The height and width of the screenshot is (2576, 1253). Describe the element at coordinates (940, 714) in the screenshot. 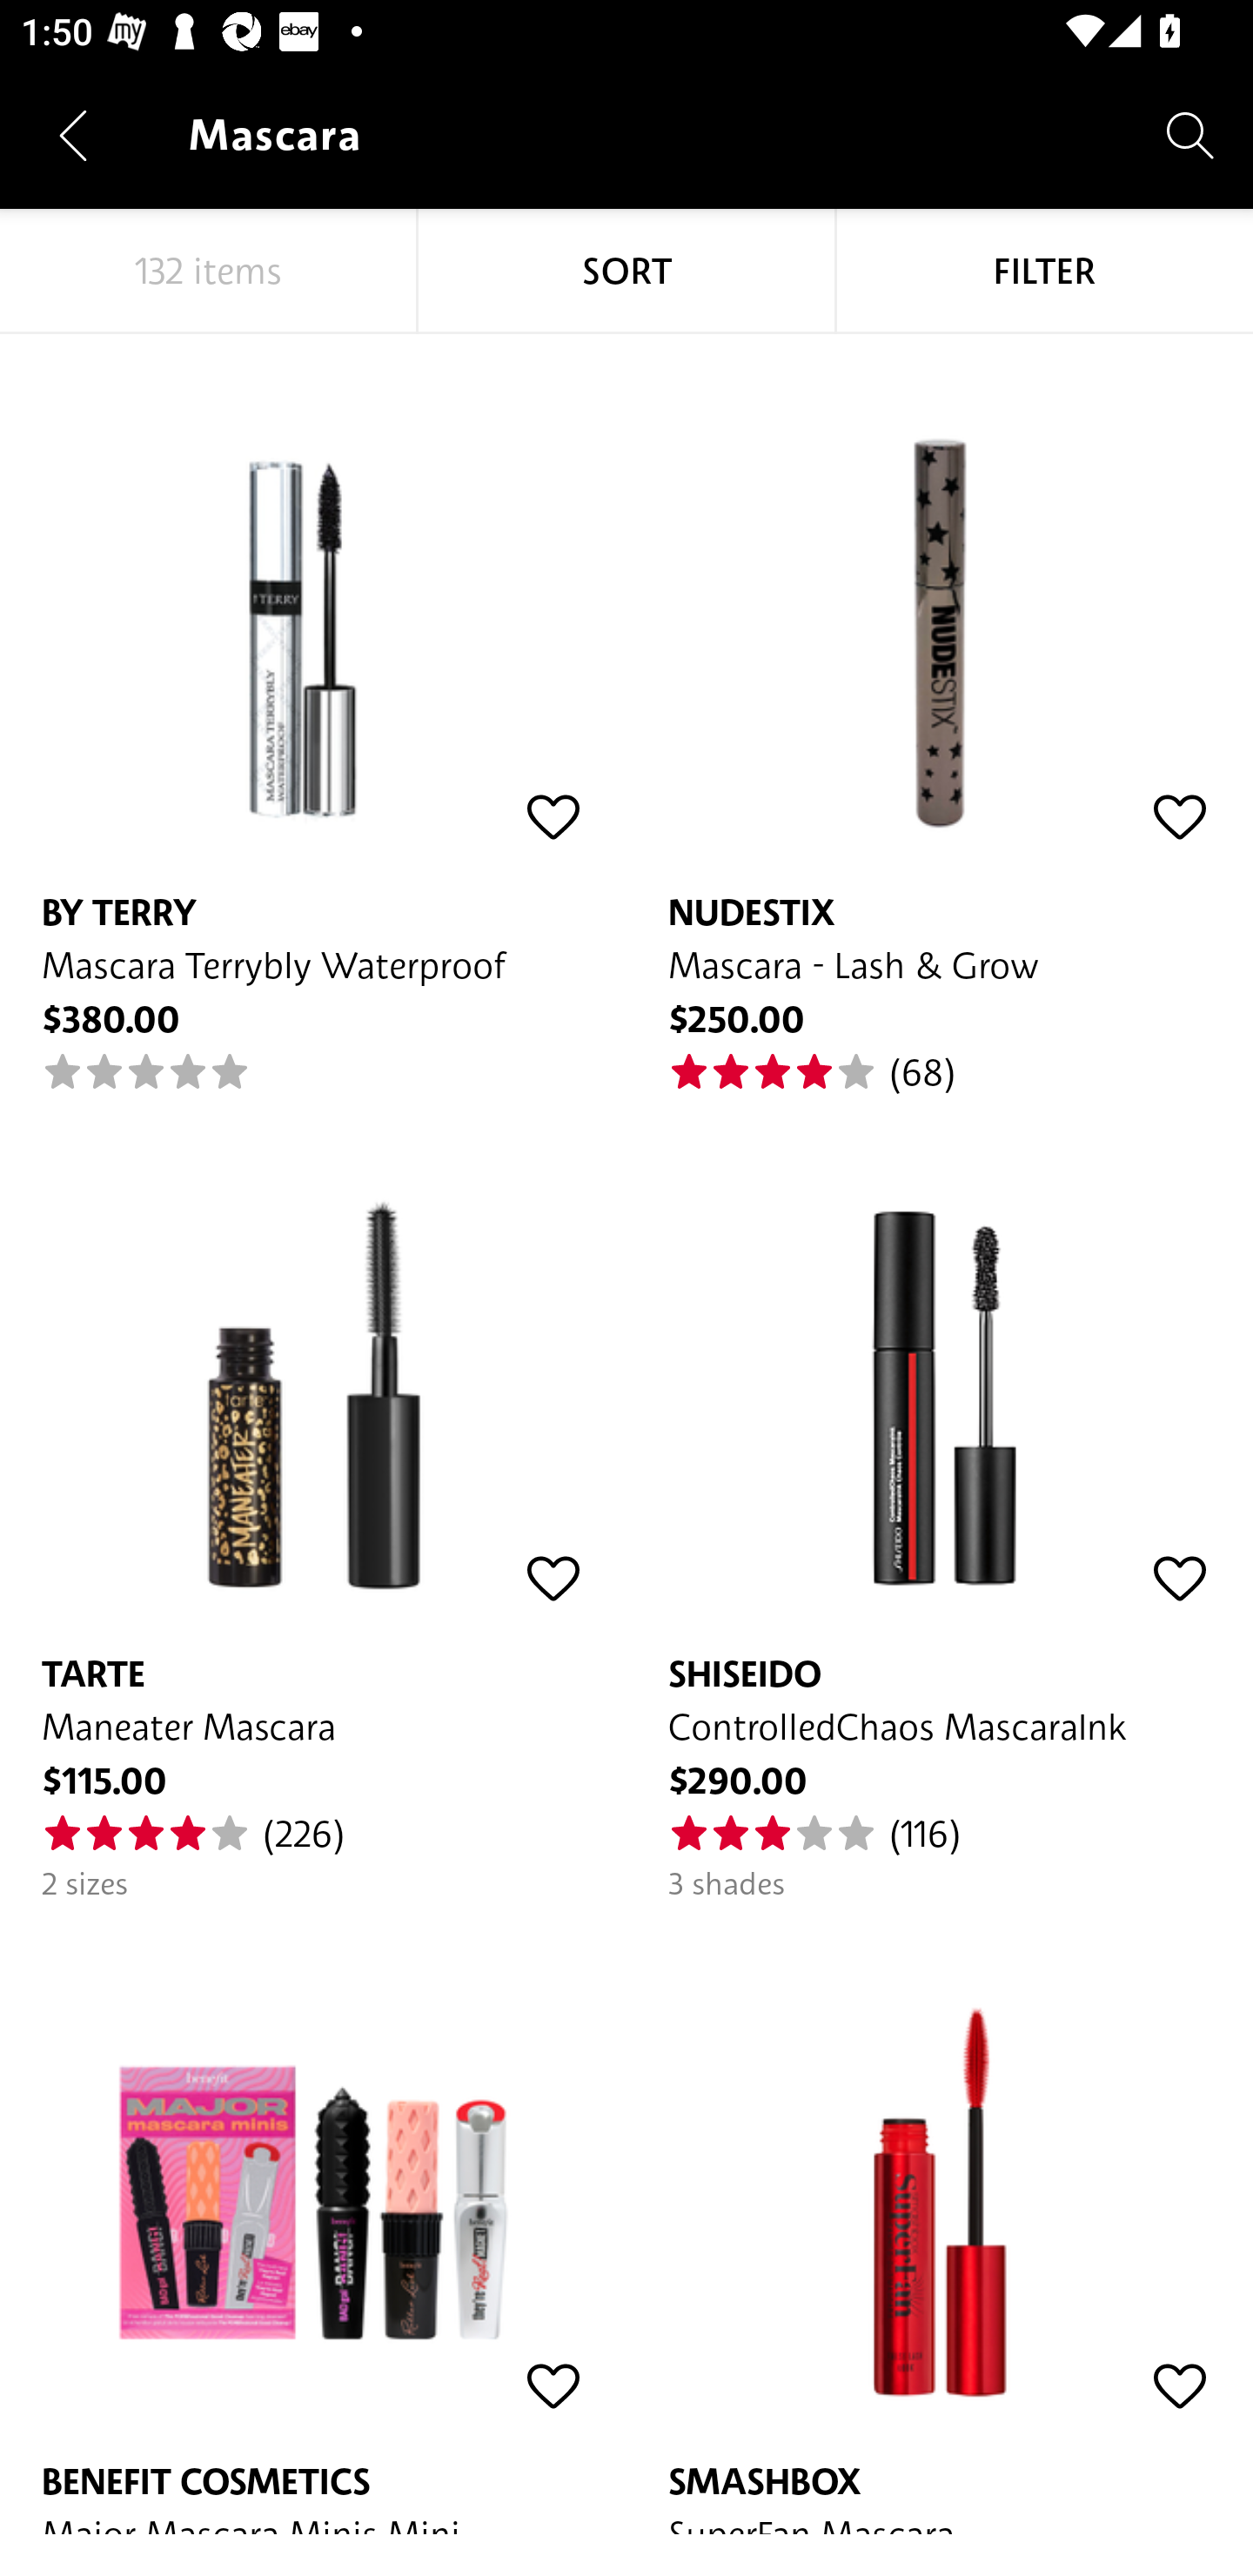

I see `NUDESTIX Mascara - Lash & Grow $250.00 (68)` at that location.